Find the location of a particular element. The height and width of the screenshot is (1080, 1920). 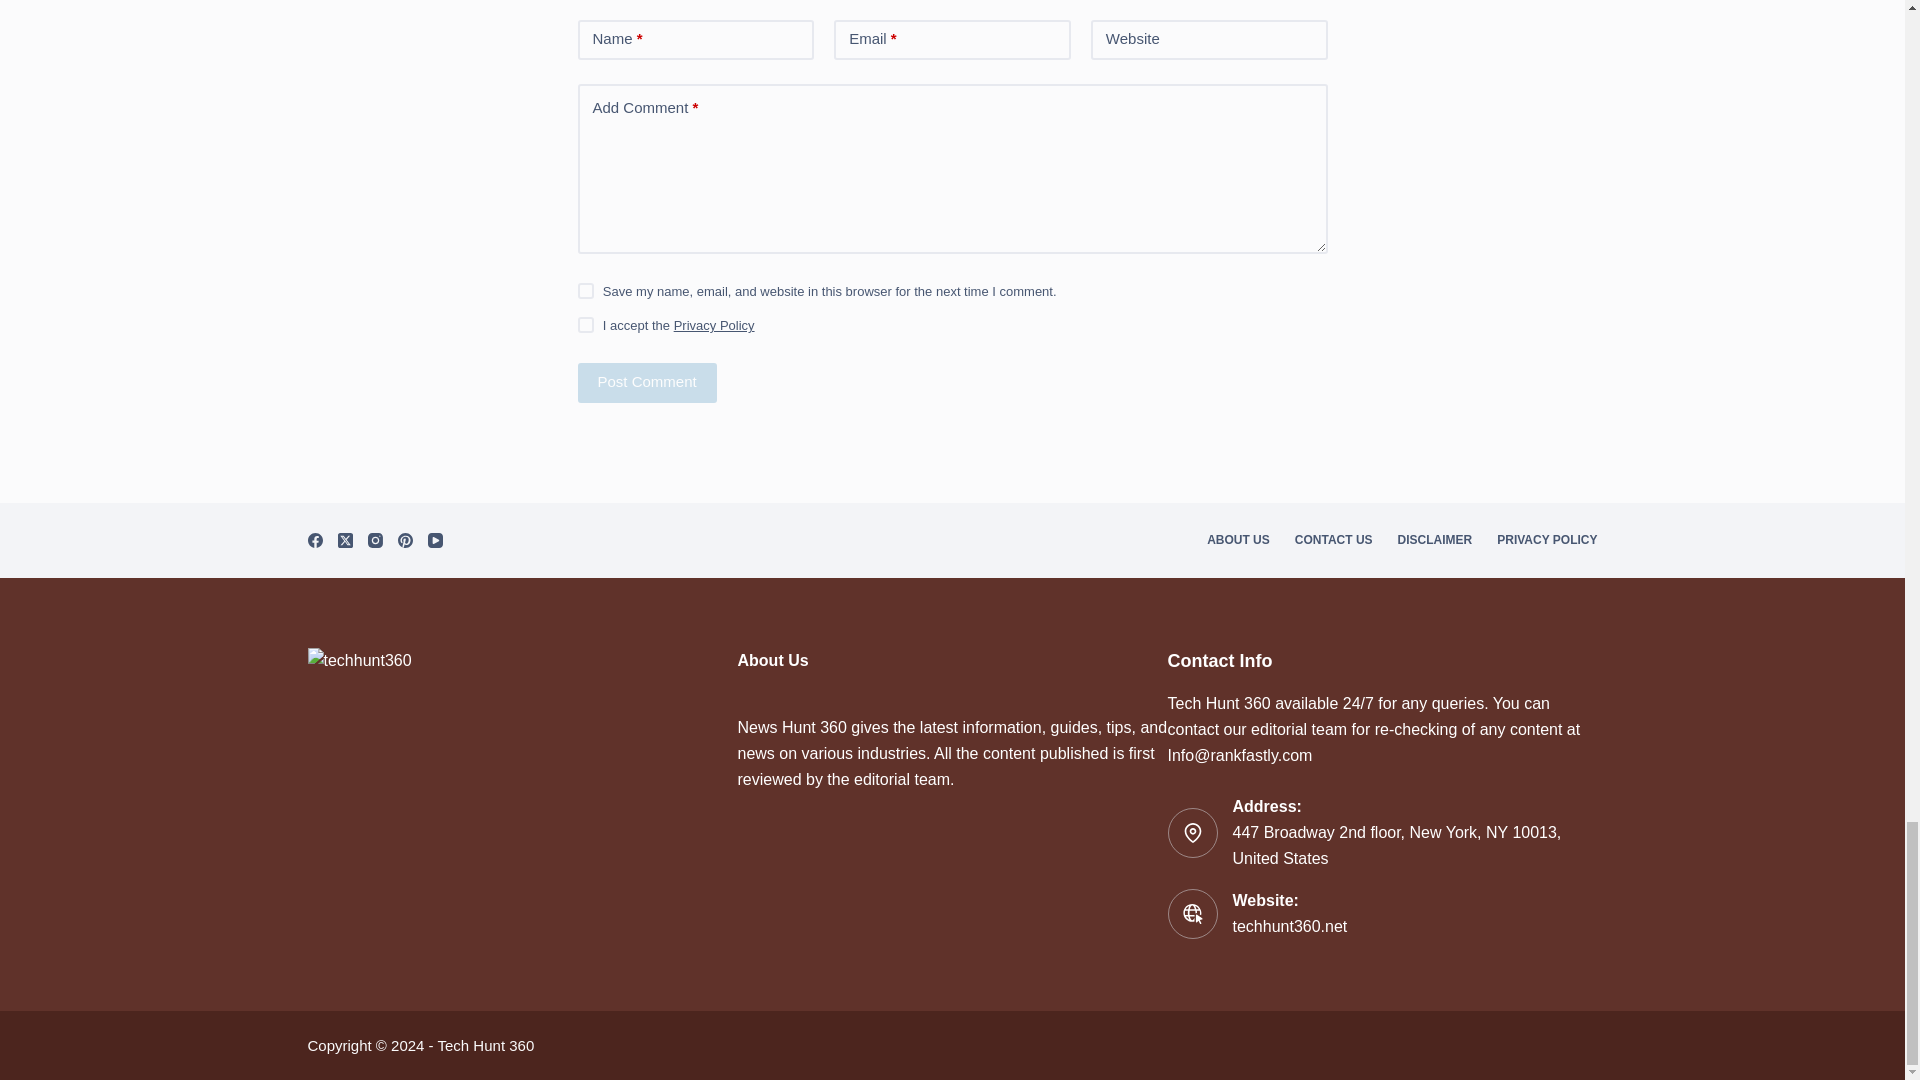

on is located at coordinates (585, 324).